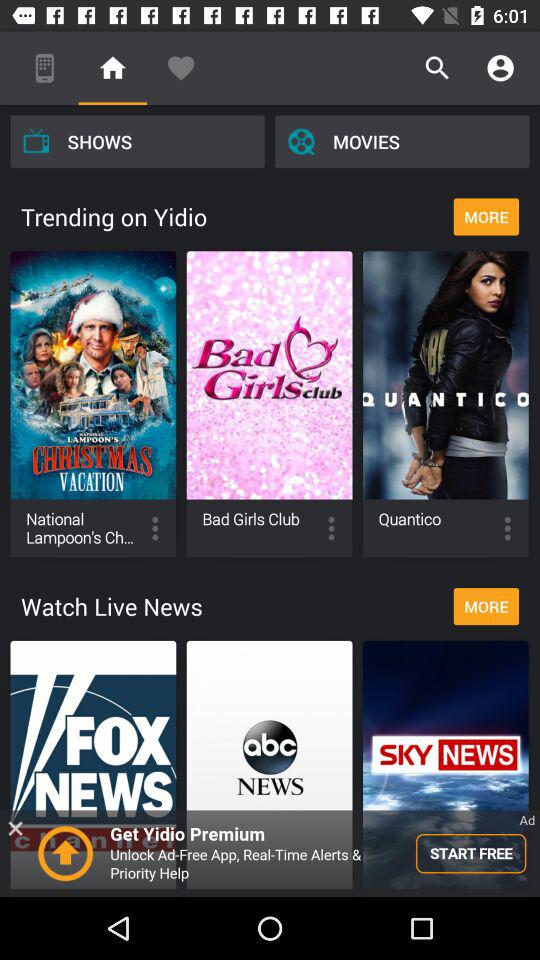 The image size is (540, 960). Describe the element at coordinates (137, 141) in the screenshot. I see `turn off icon next to movies icon` at that location.